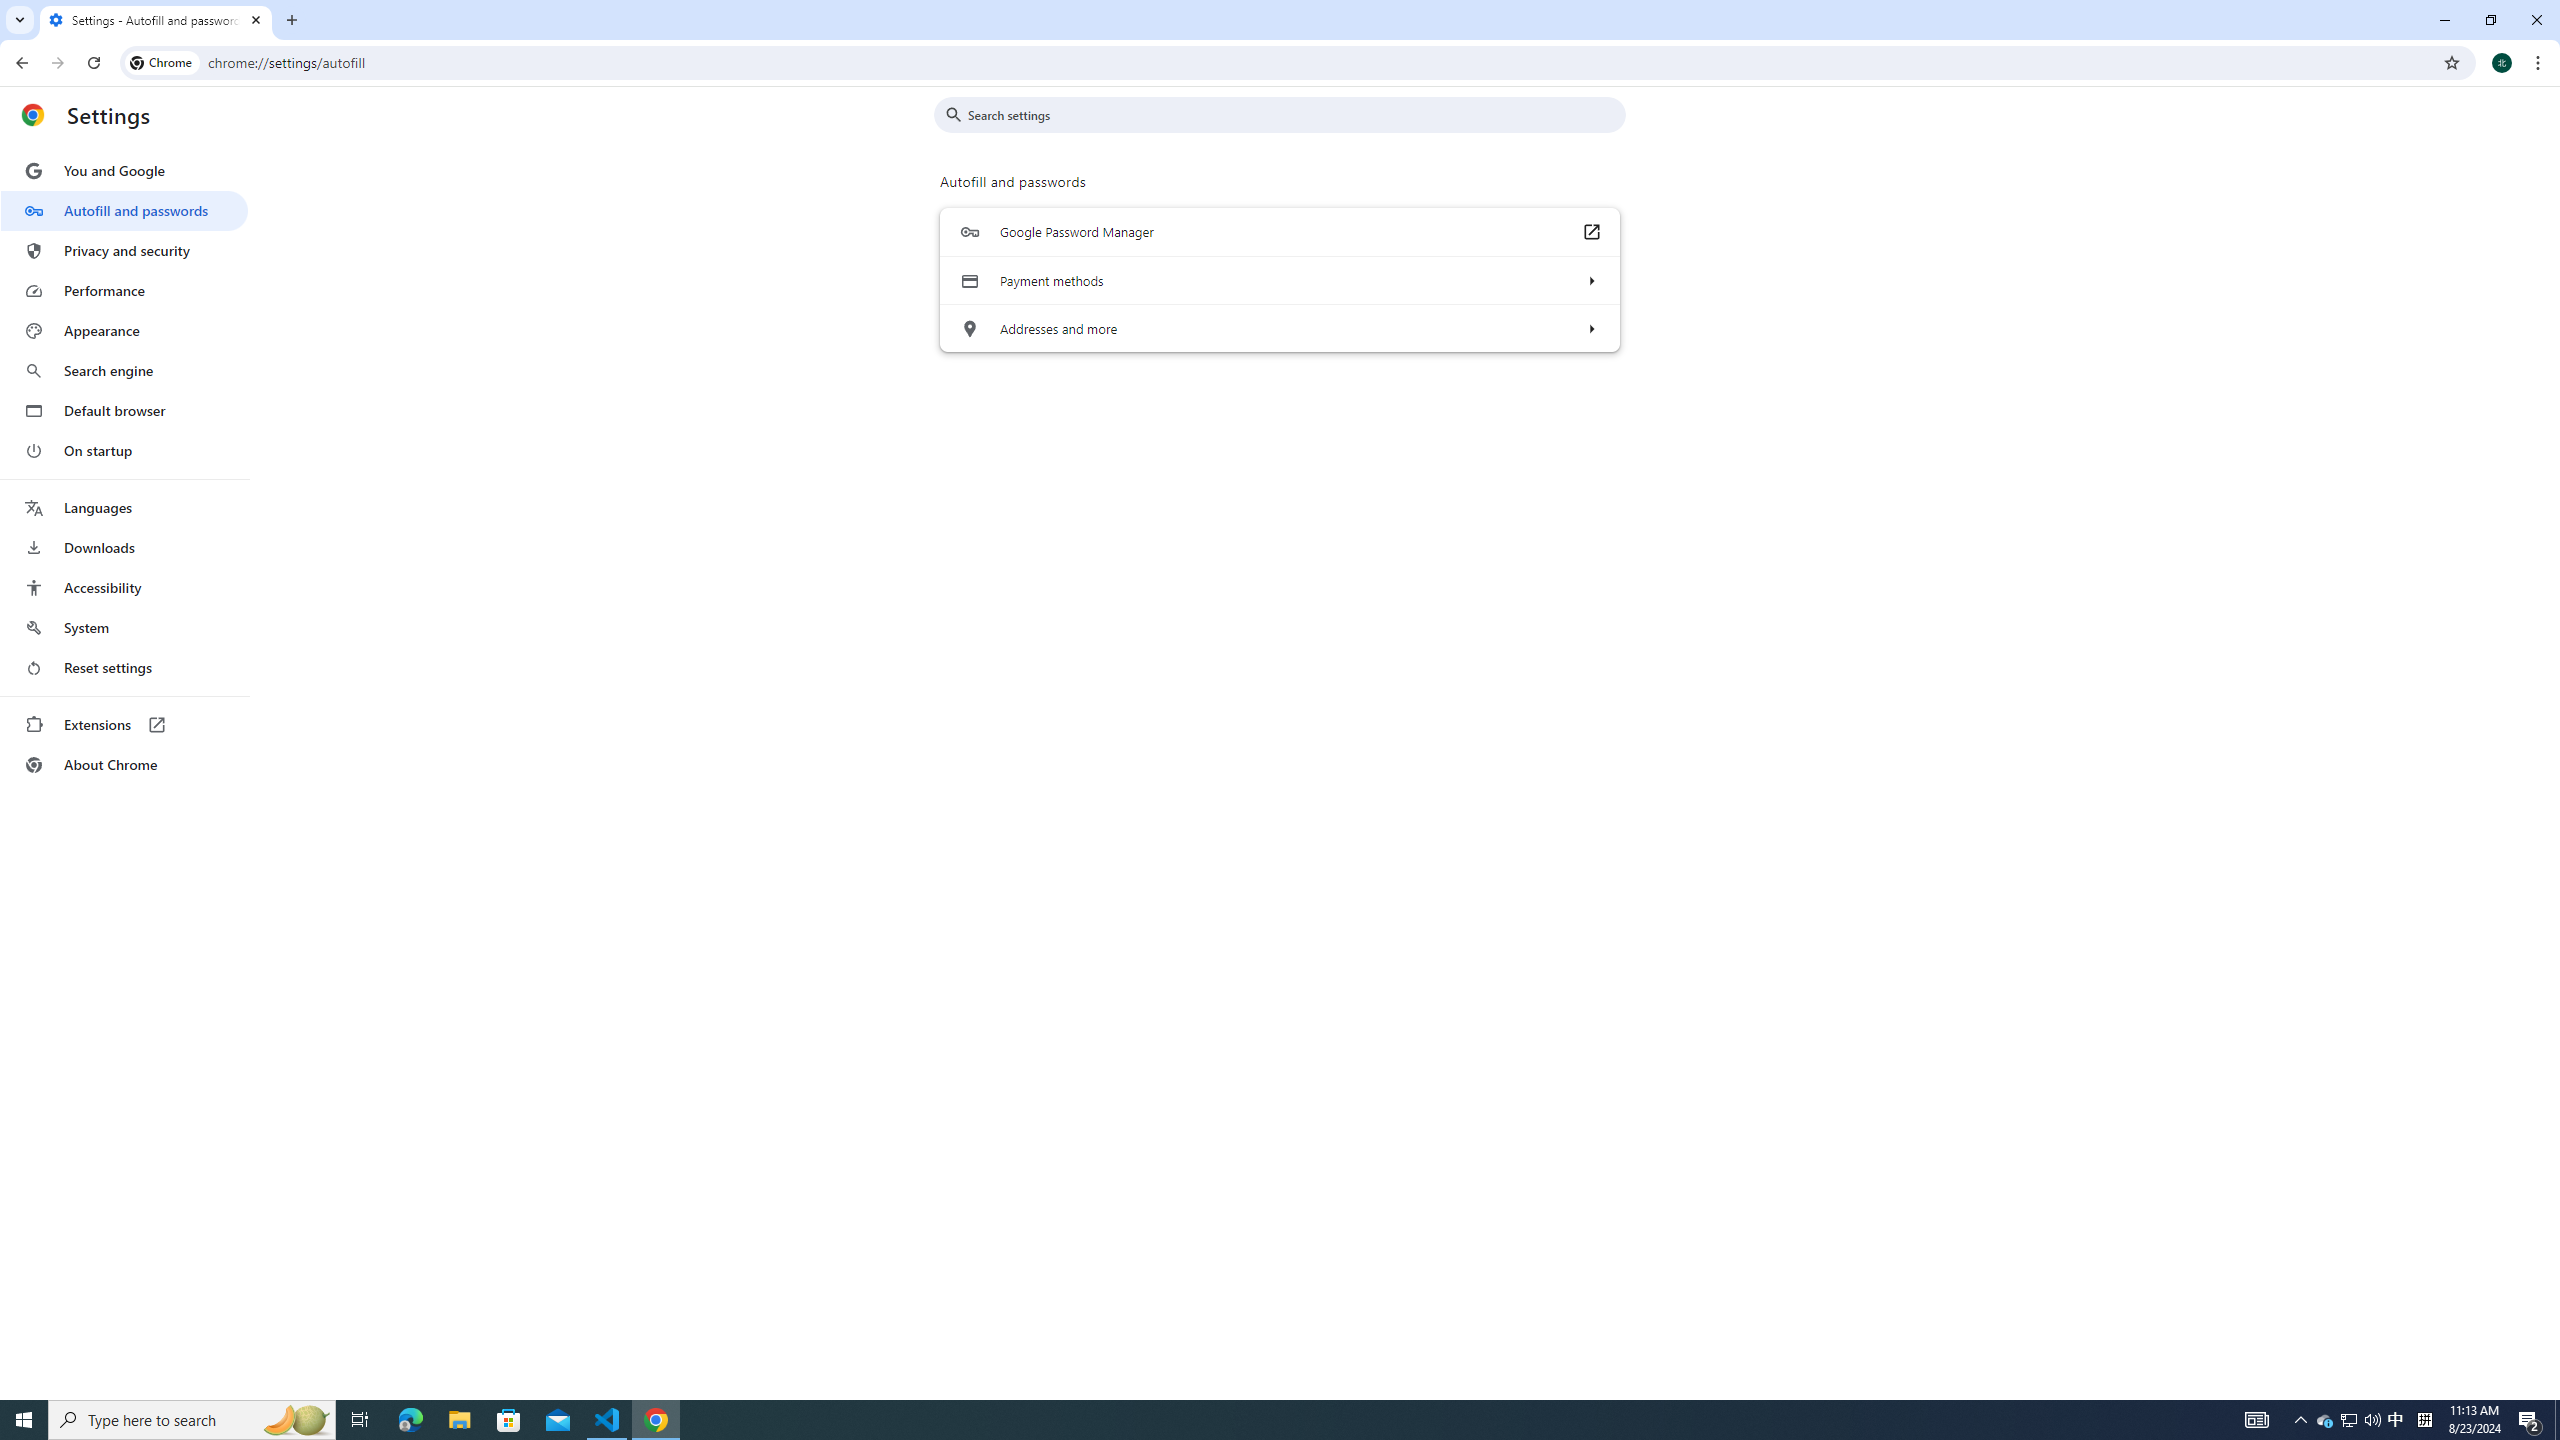 The height and width of the screenshot is (1440, 2560). I want to click on Addresses and more, so click(1590, 328).